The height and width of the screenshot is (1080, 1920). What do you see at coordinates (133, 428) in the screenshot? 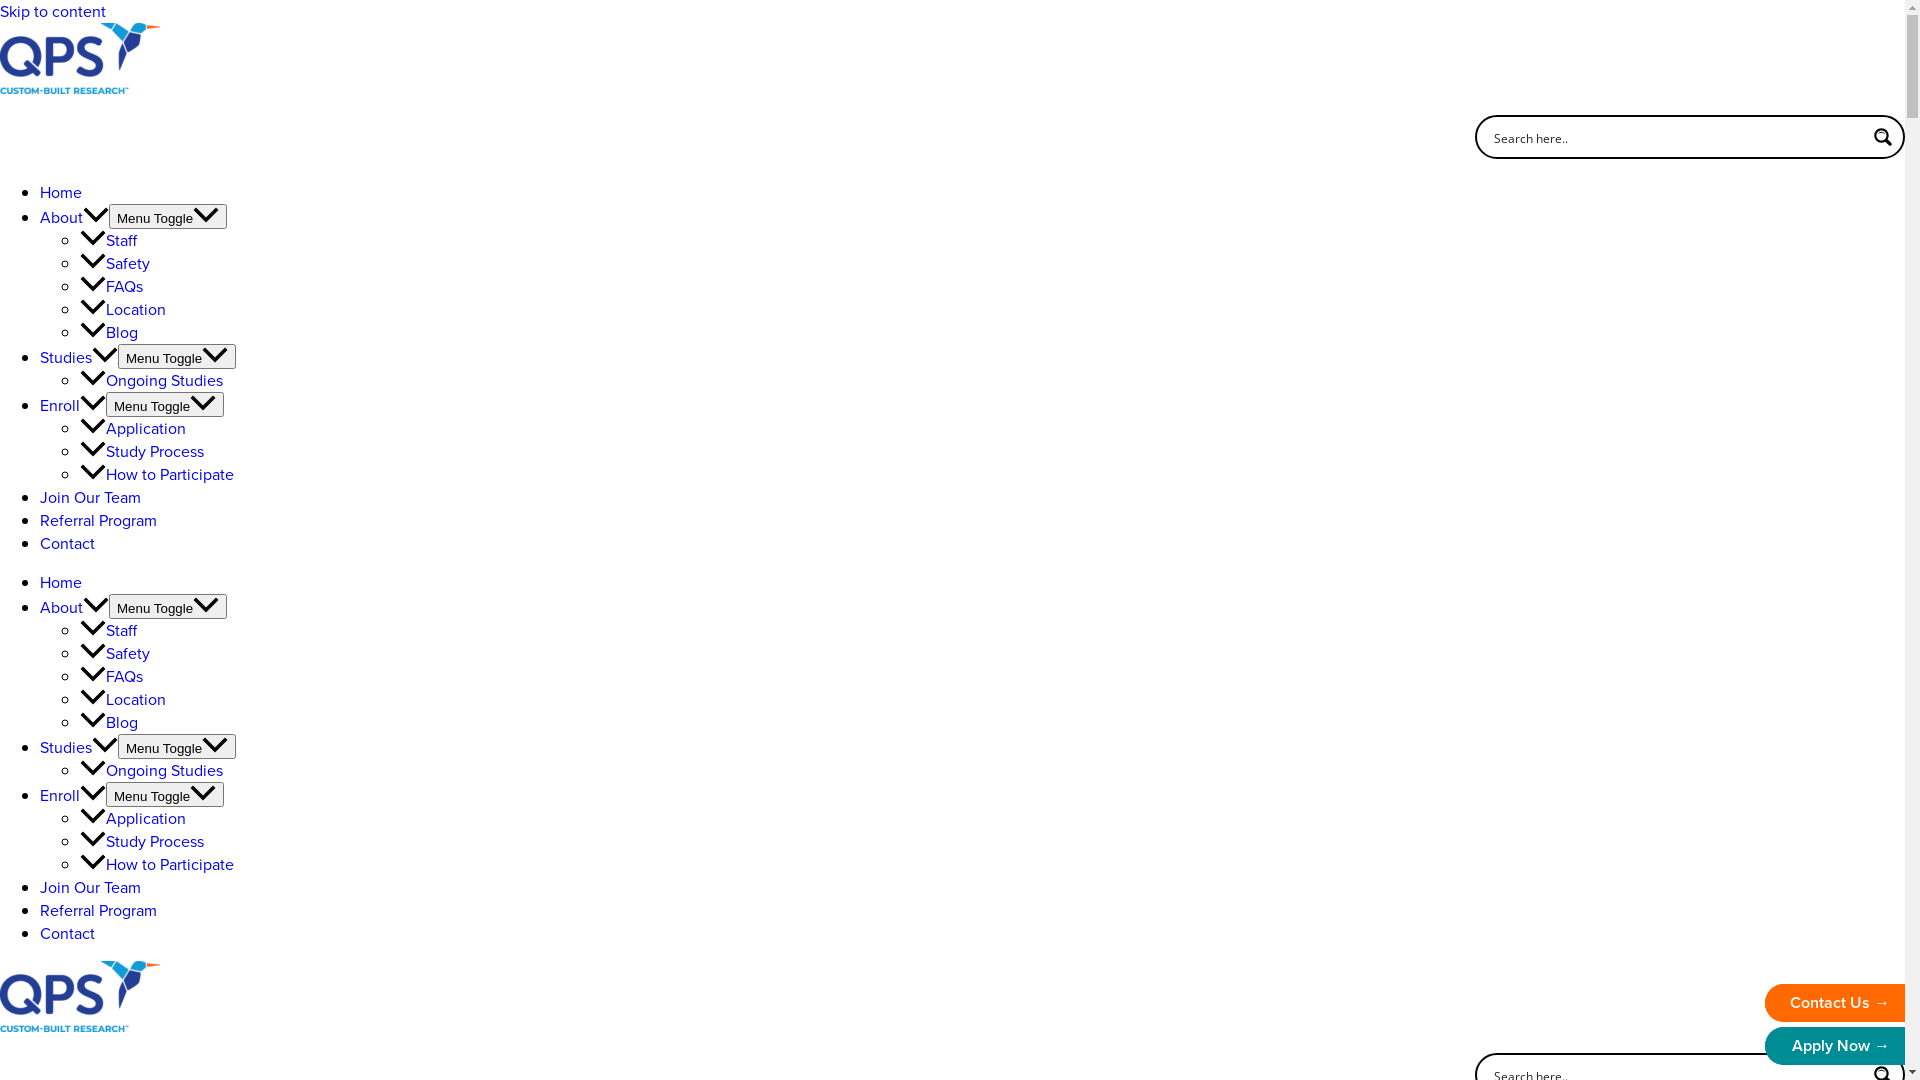
I see `Application` at bounding box center [133, 428].